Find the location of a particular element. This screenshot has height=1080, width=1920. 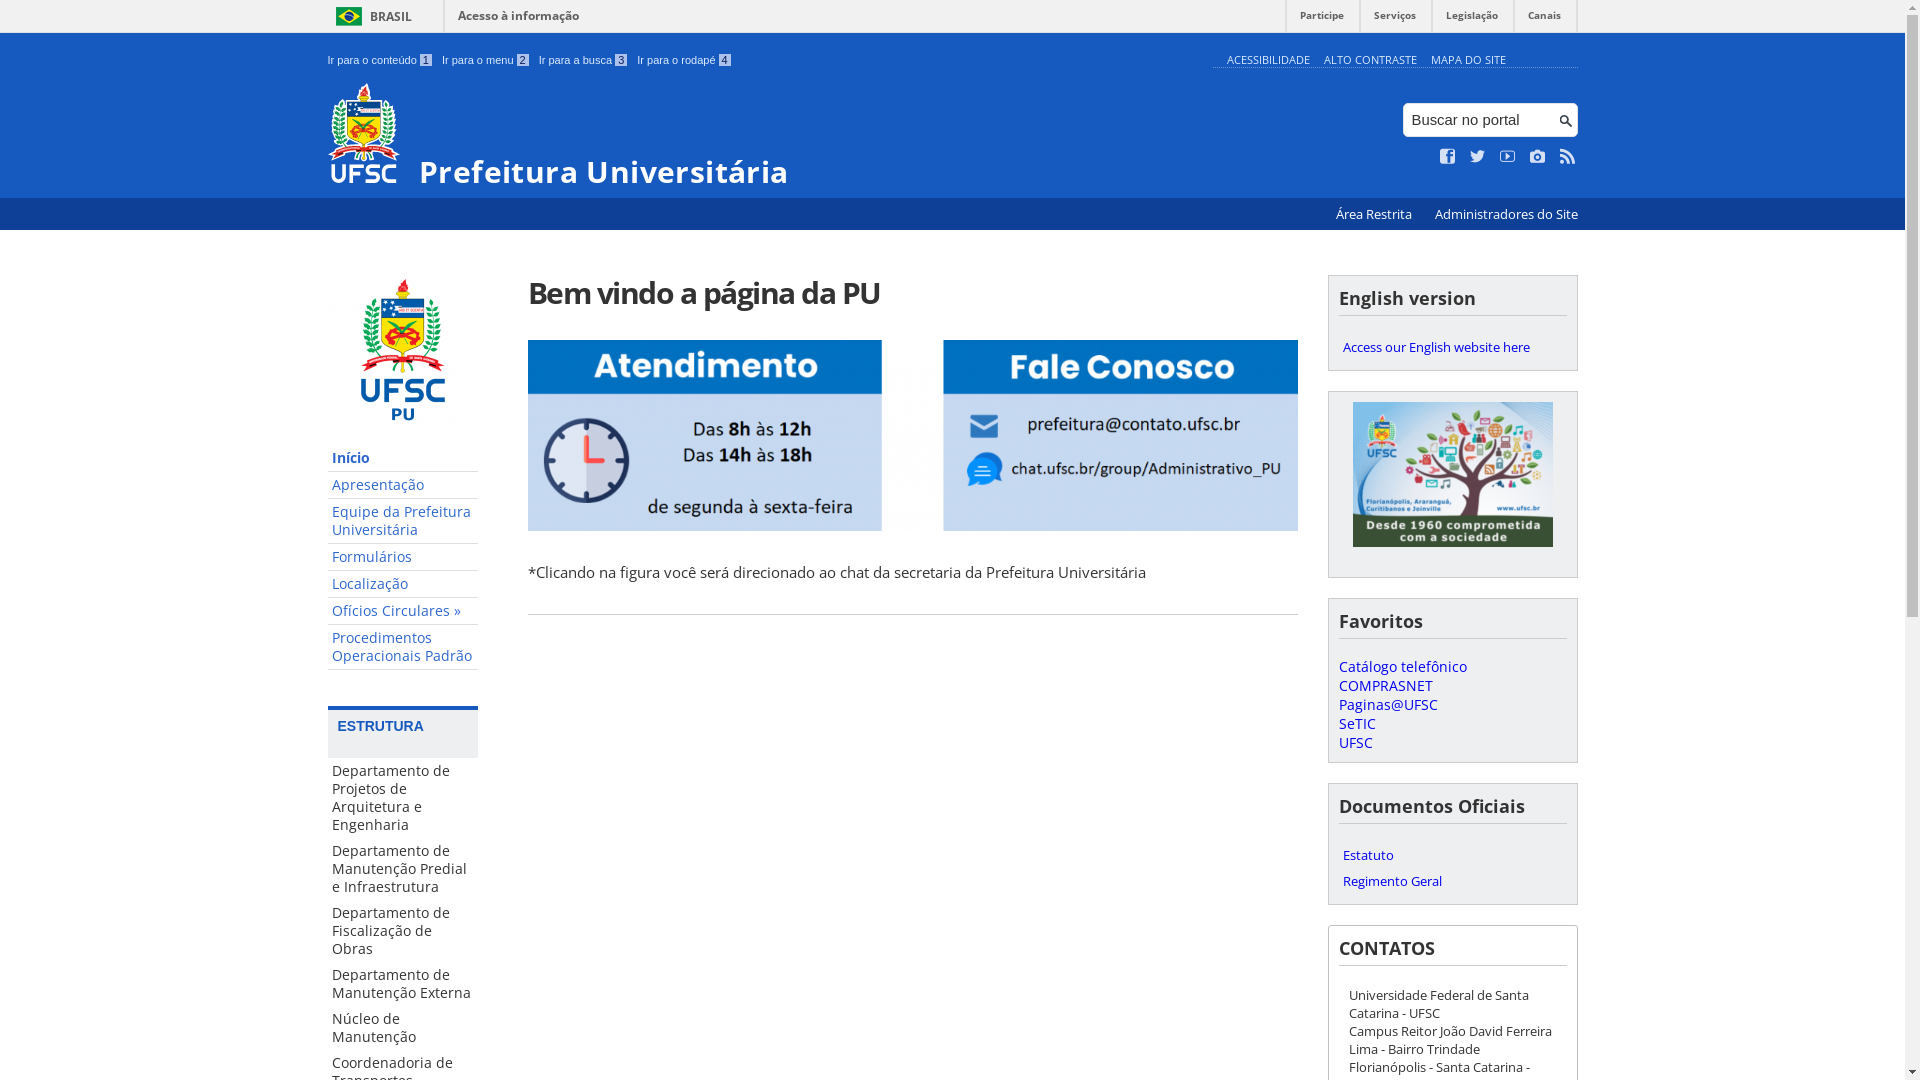

ALTO CONTRASTE is located at coordinates (1370, 60).